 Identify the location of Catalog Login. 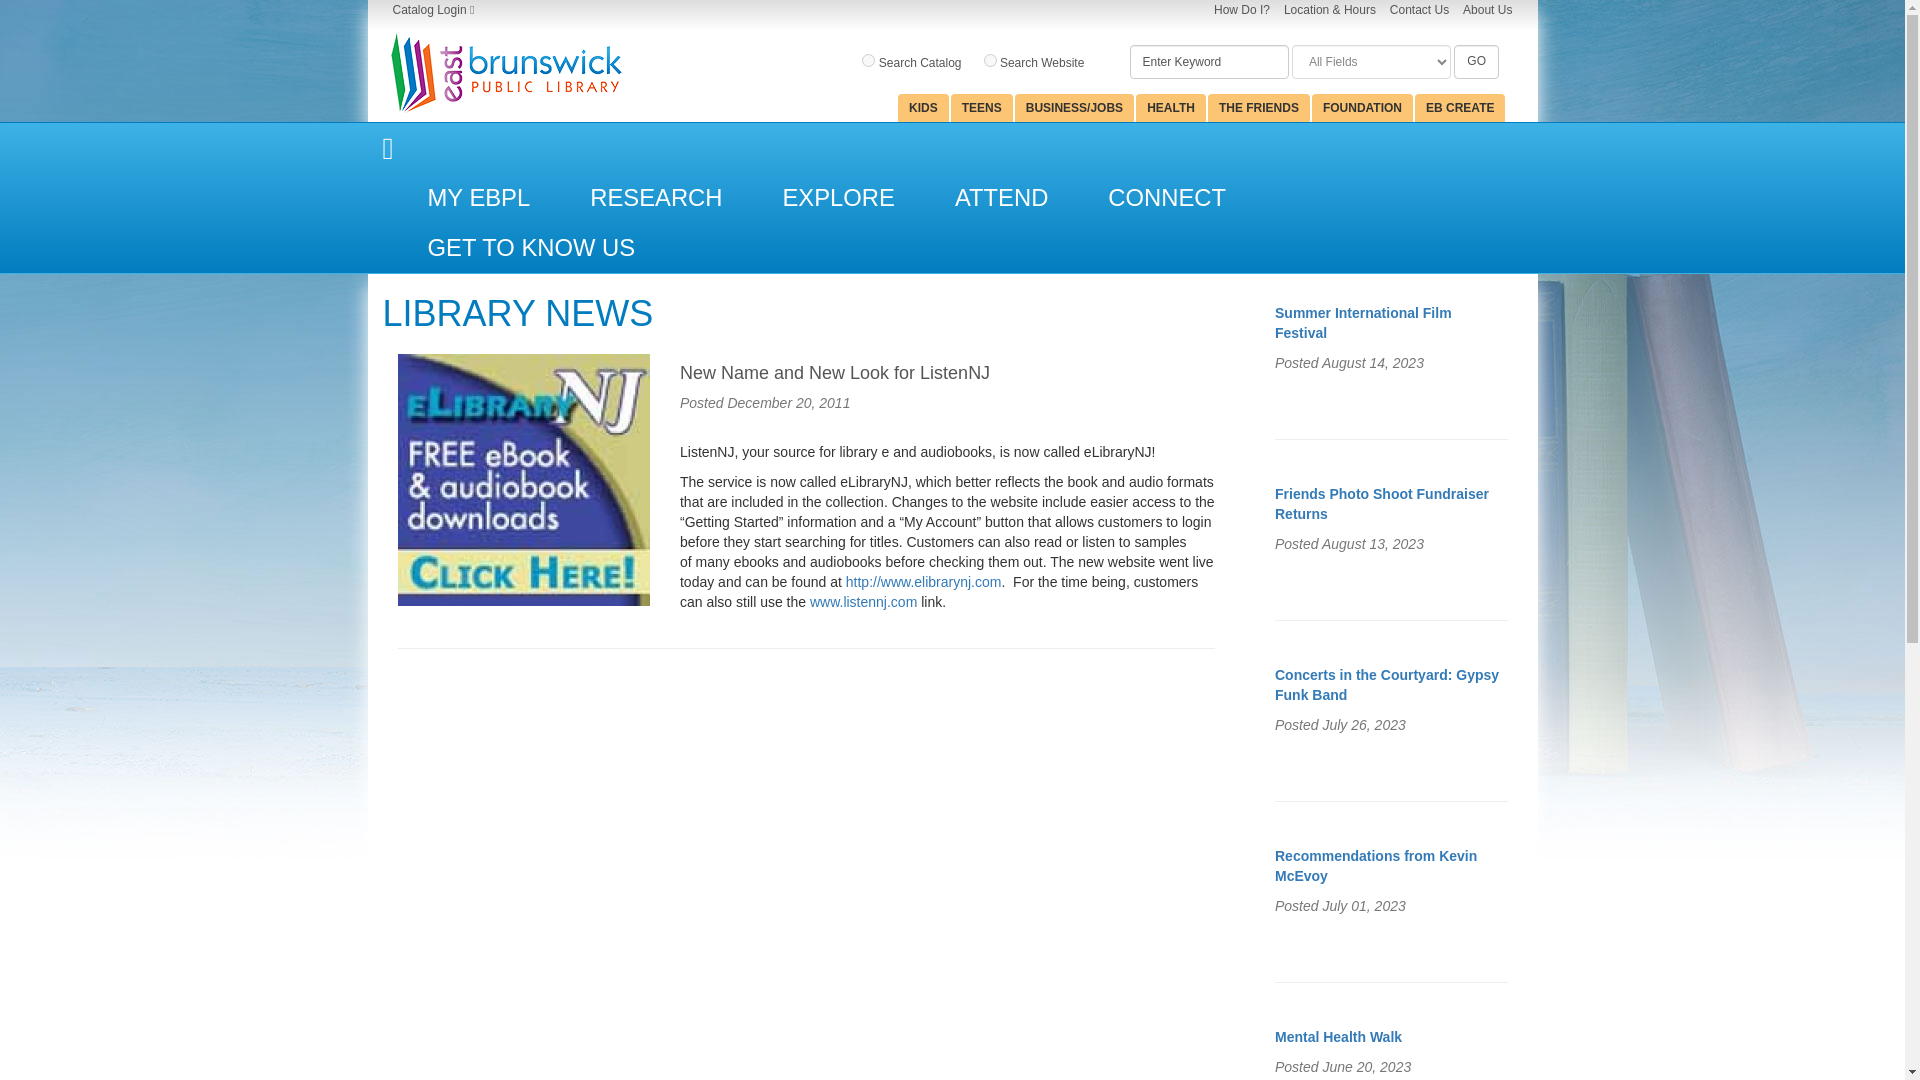
(432, 10).